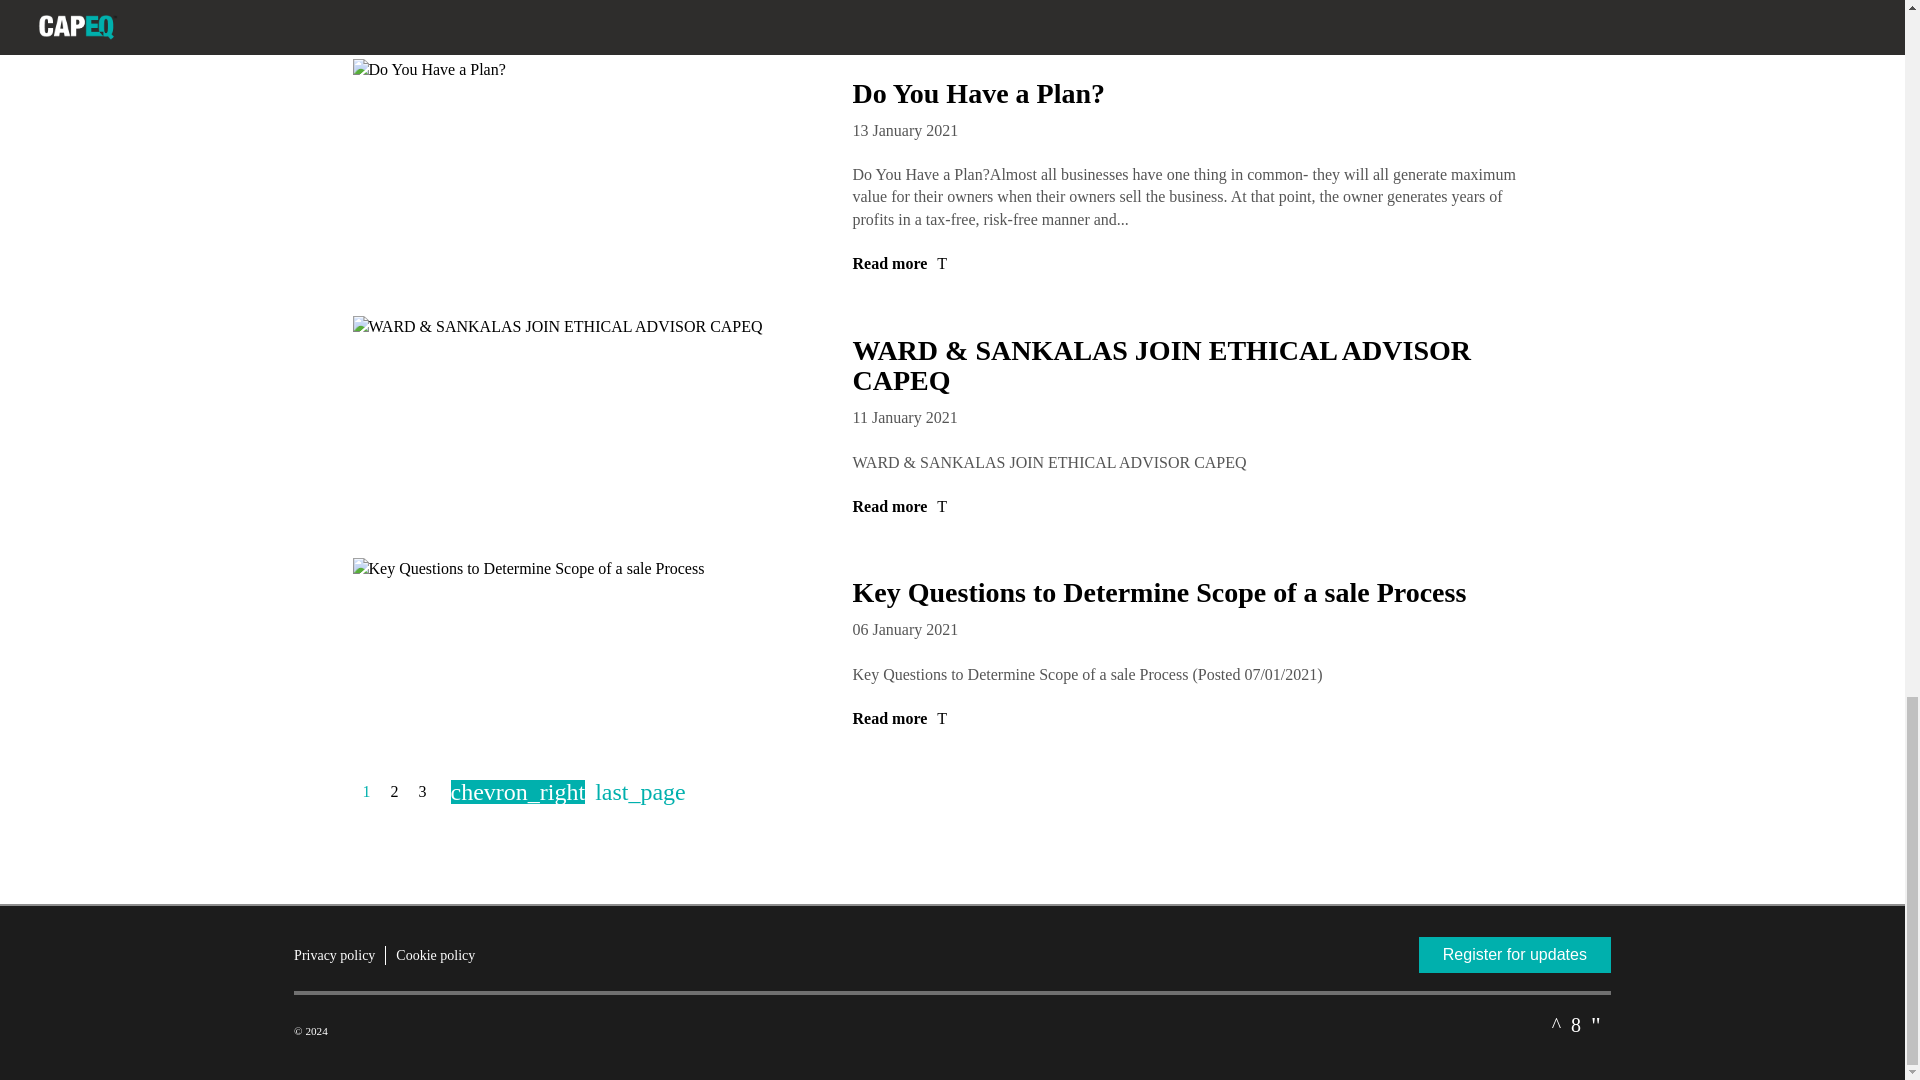  What do you see at coordinates (1192, 506) in the screenshot?
I see `Read more` at bounding box center [1192, 506].